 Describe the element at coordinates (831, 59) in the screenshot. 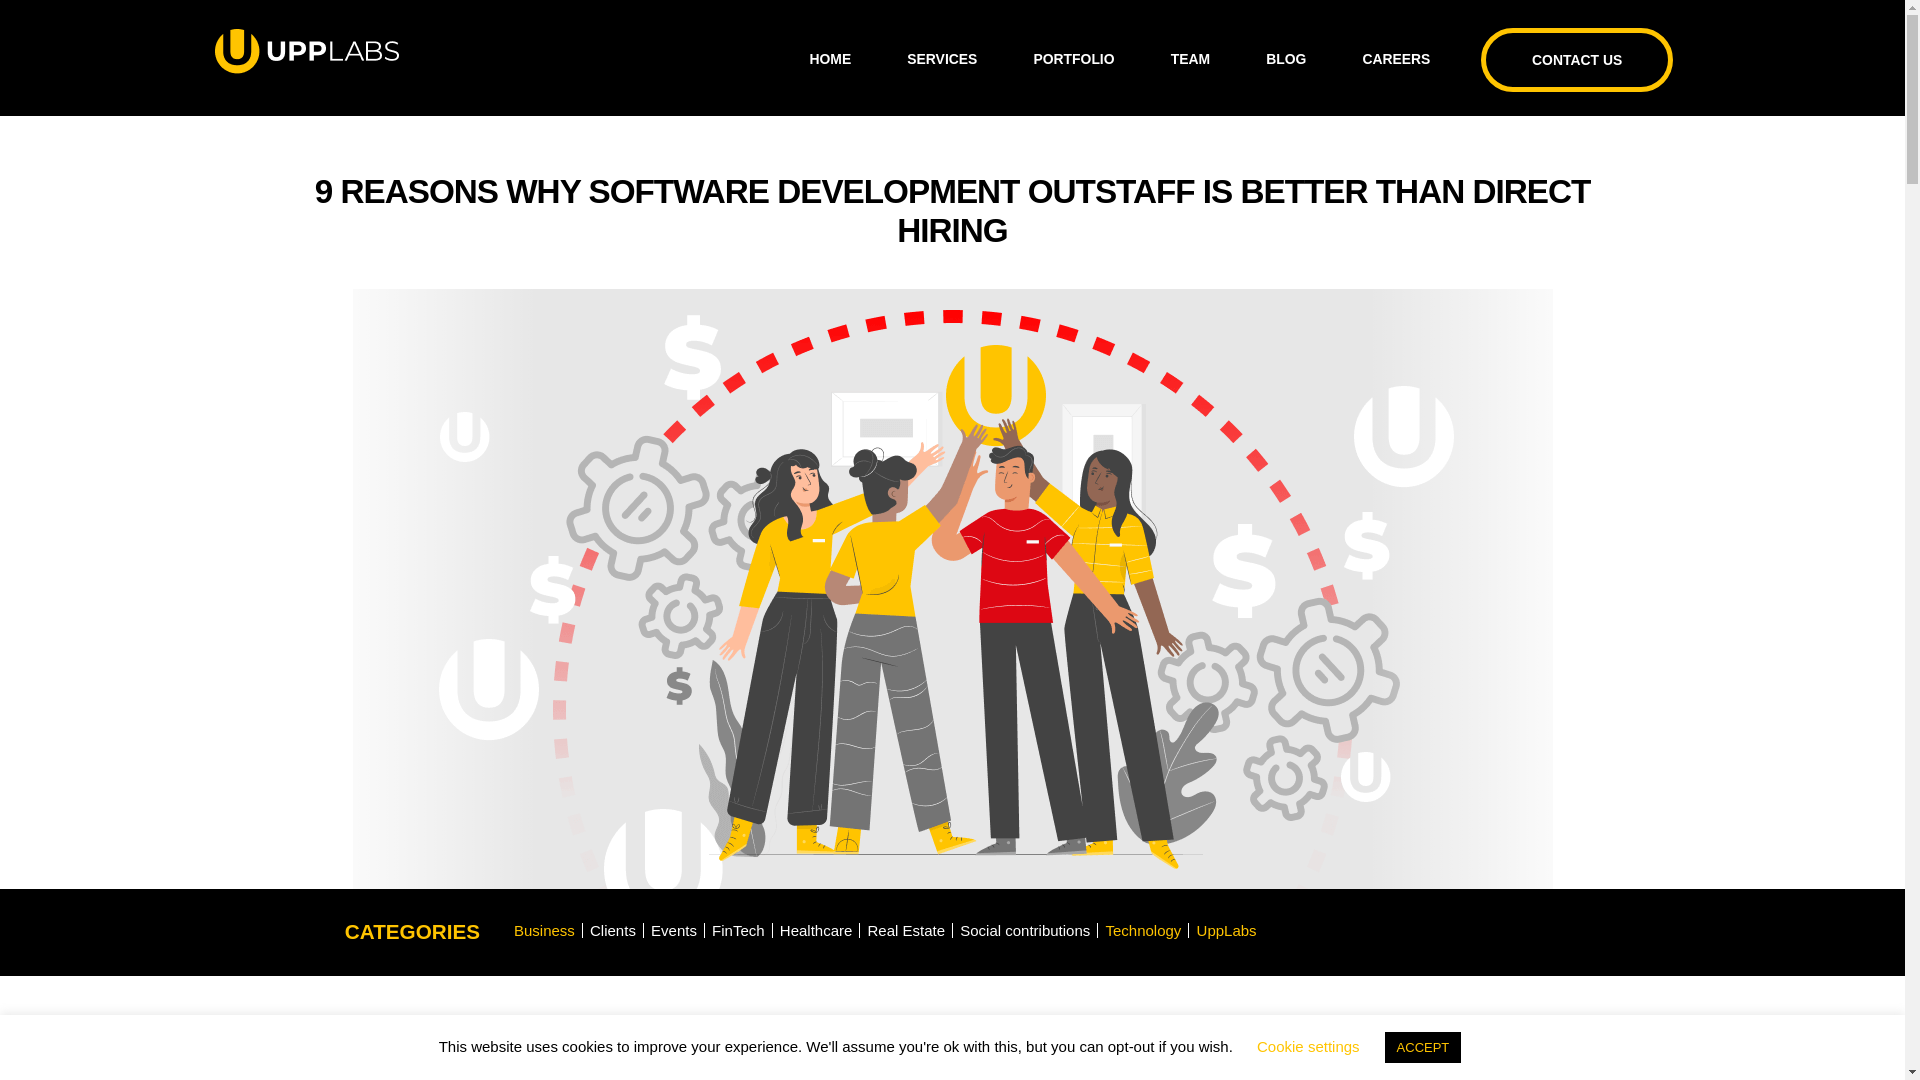

I see `HOME` at that location.